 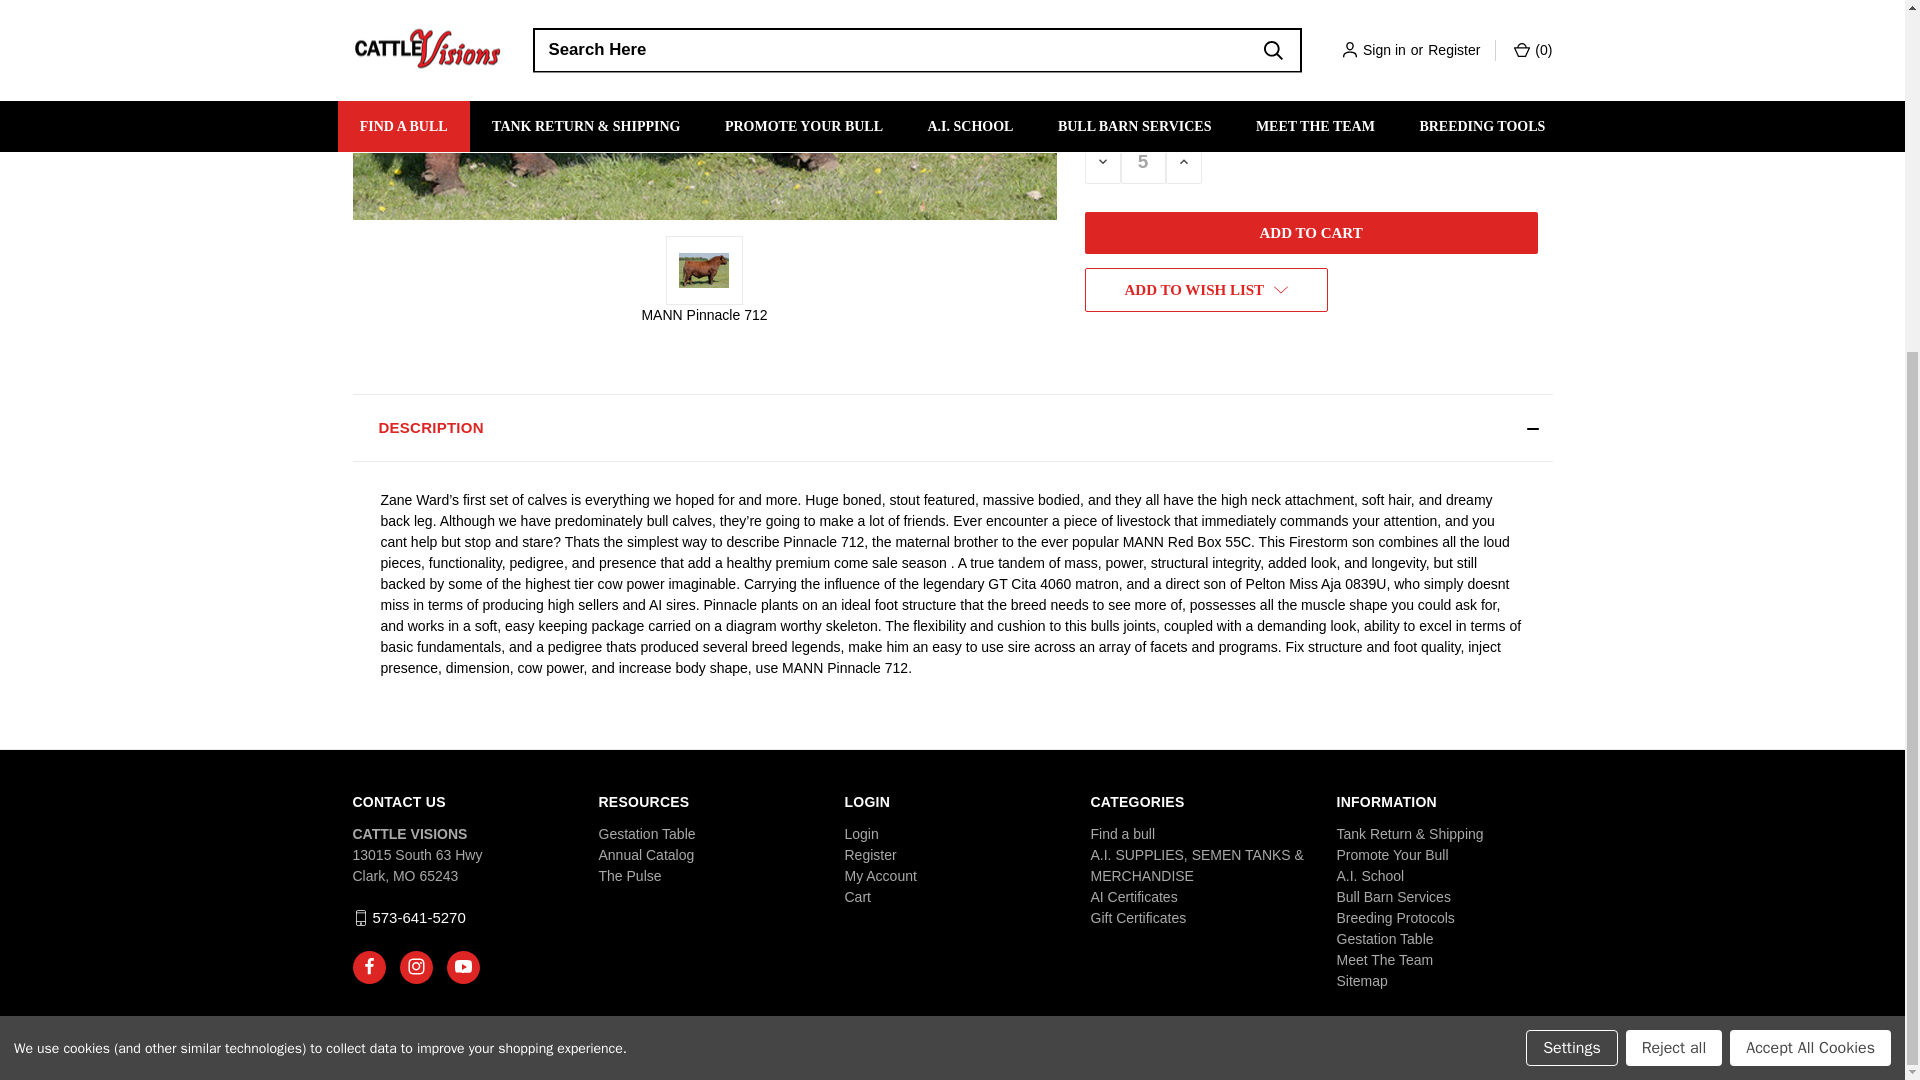 I want to click on Add to Cart, so click(x=1310, y=232).